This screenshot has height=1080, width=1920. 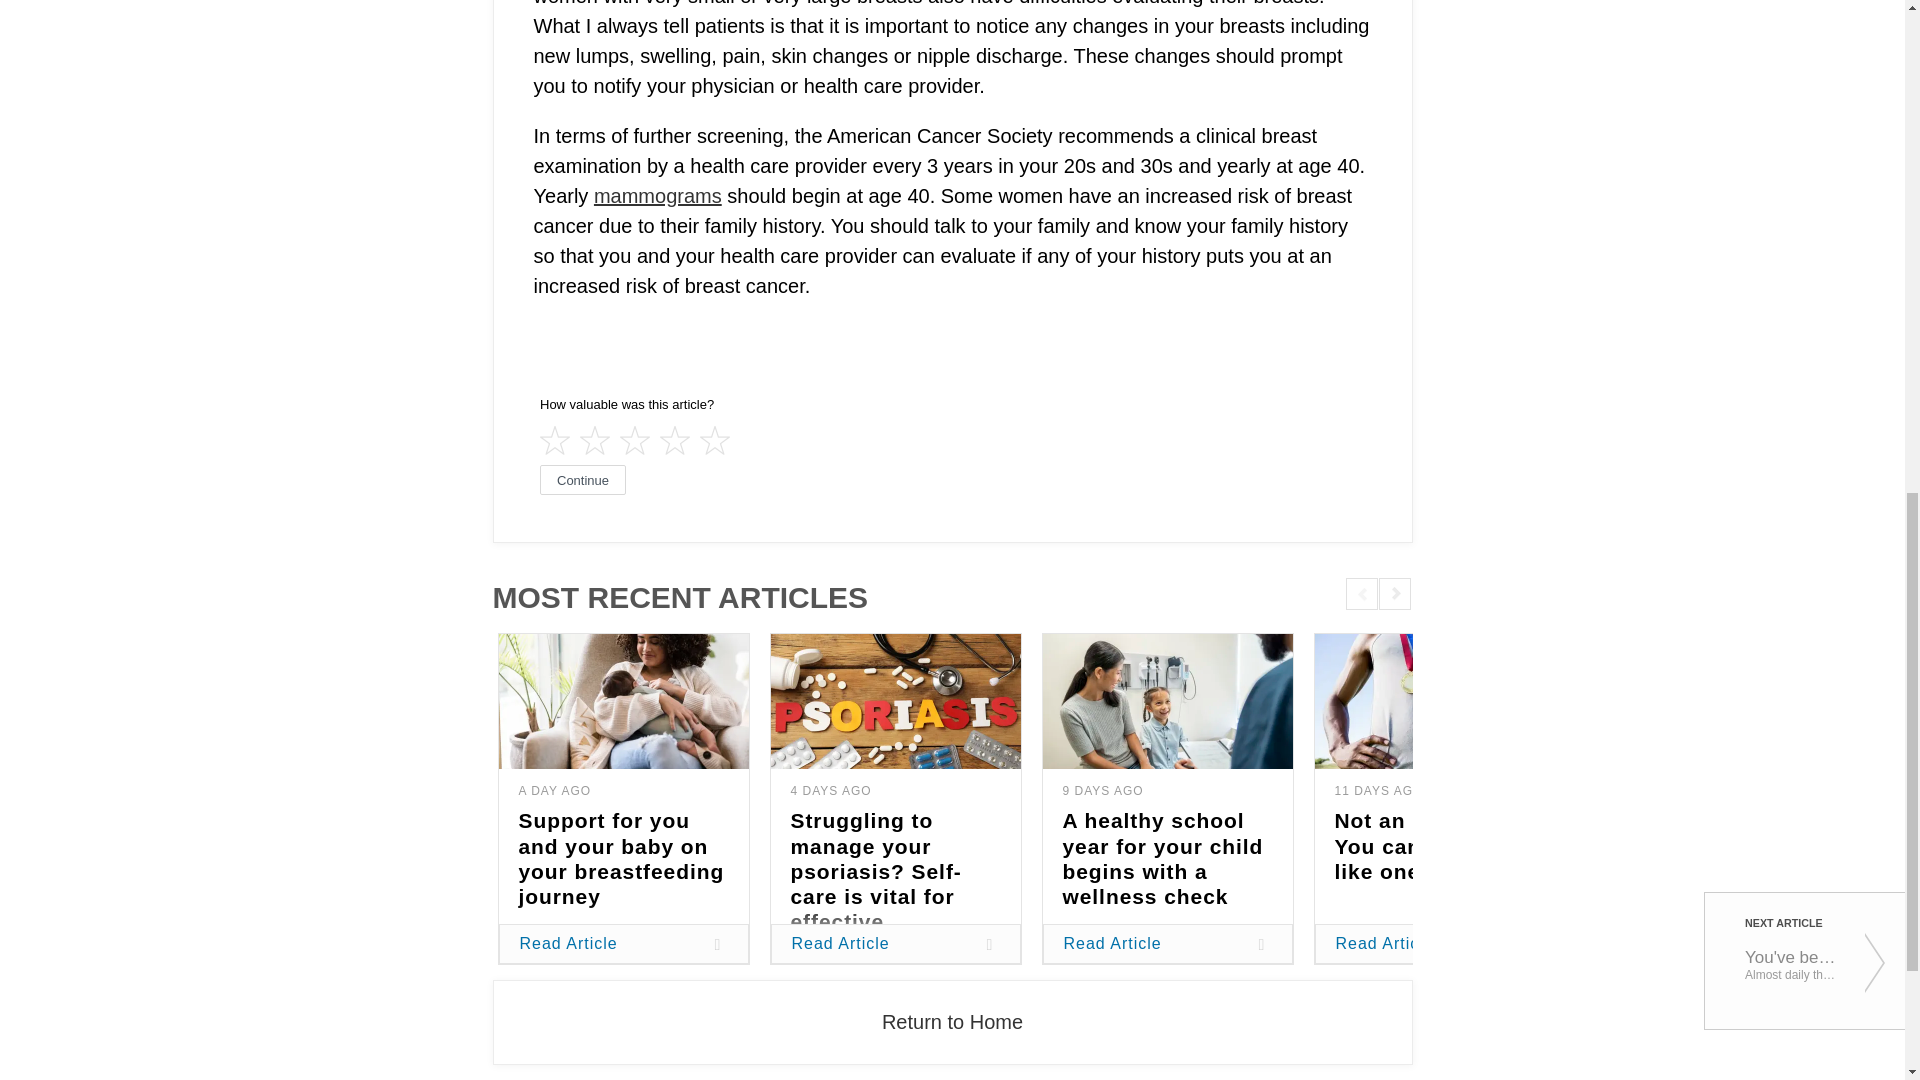 I want to click on 2024-08-14T12:40:52, so click(x=830, y=791).